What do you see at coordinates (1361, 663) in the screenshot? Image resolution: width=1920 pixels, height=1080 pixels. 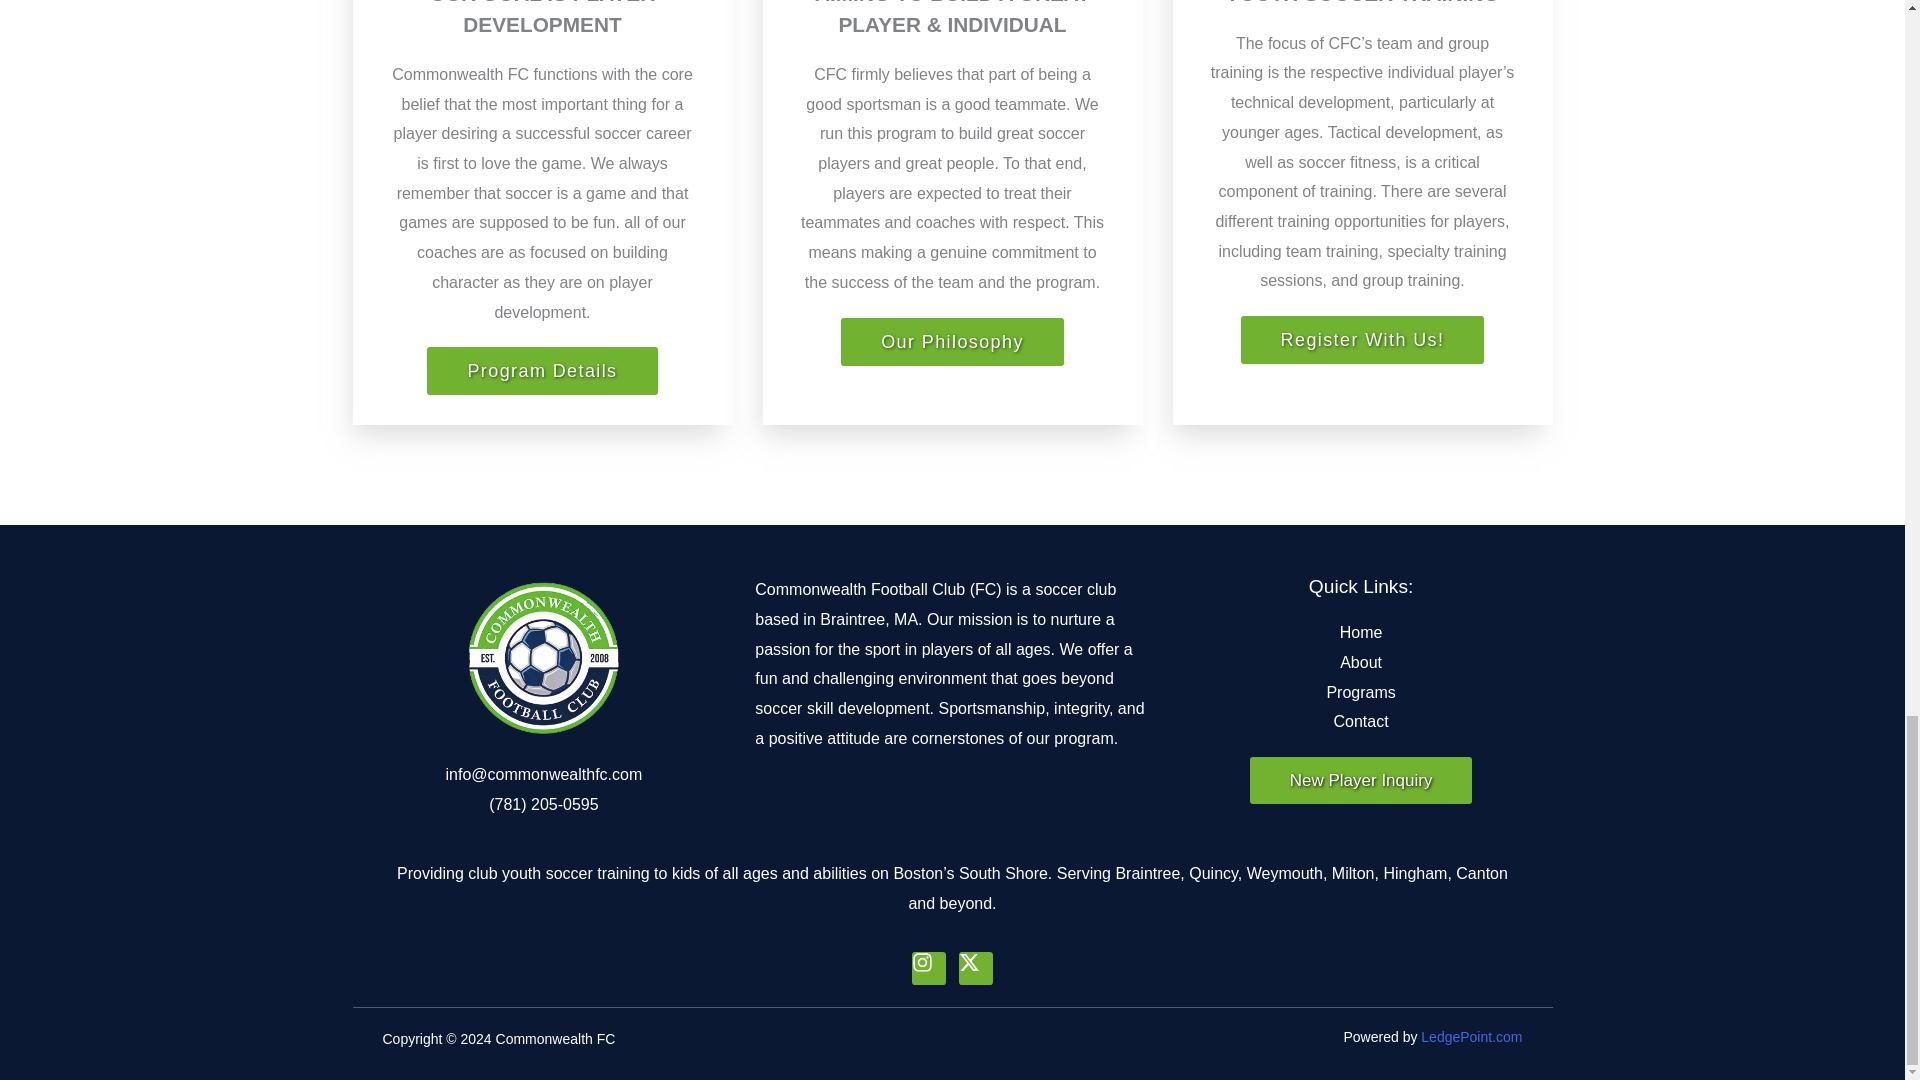 I see `About` at bounding box center [1361, 663].